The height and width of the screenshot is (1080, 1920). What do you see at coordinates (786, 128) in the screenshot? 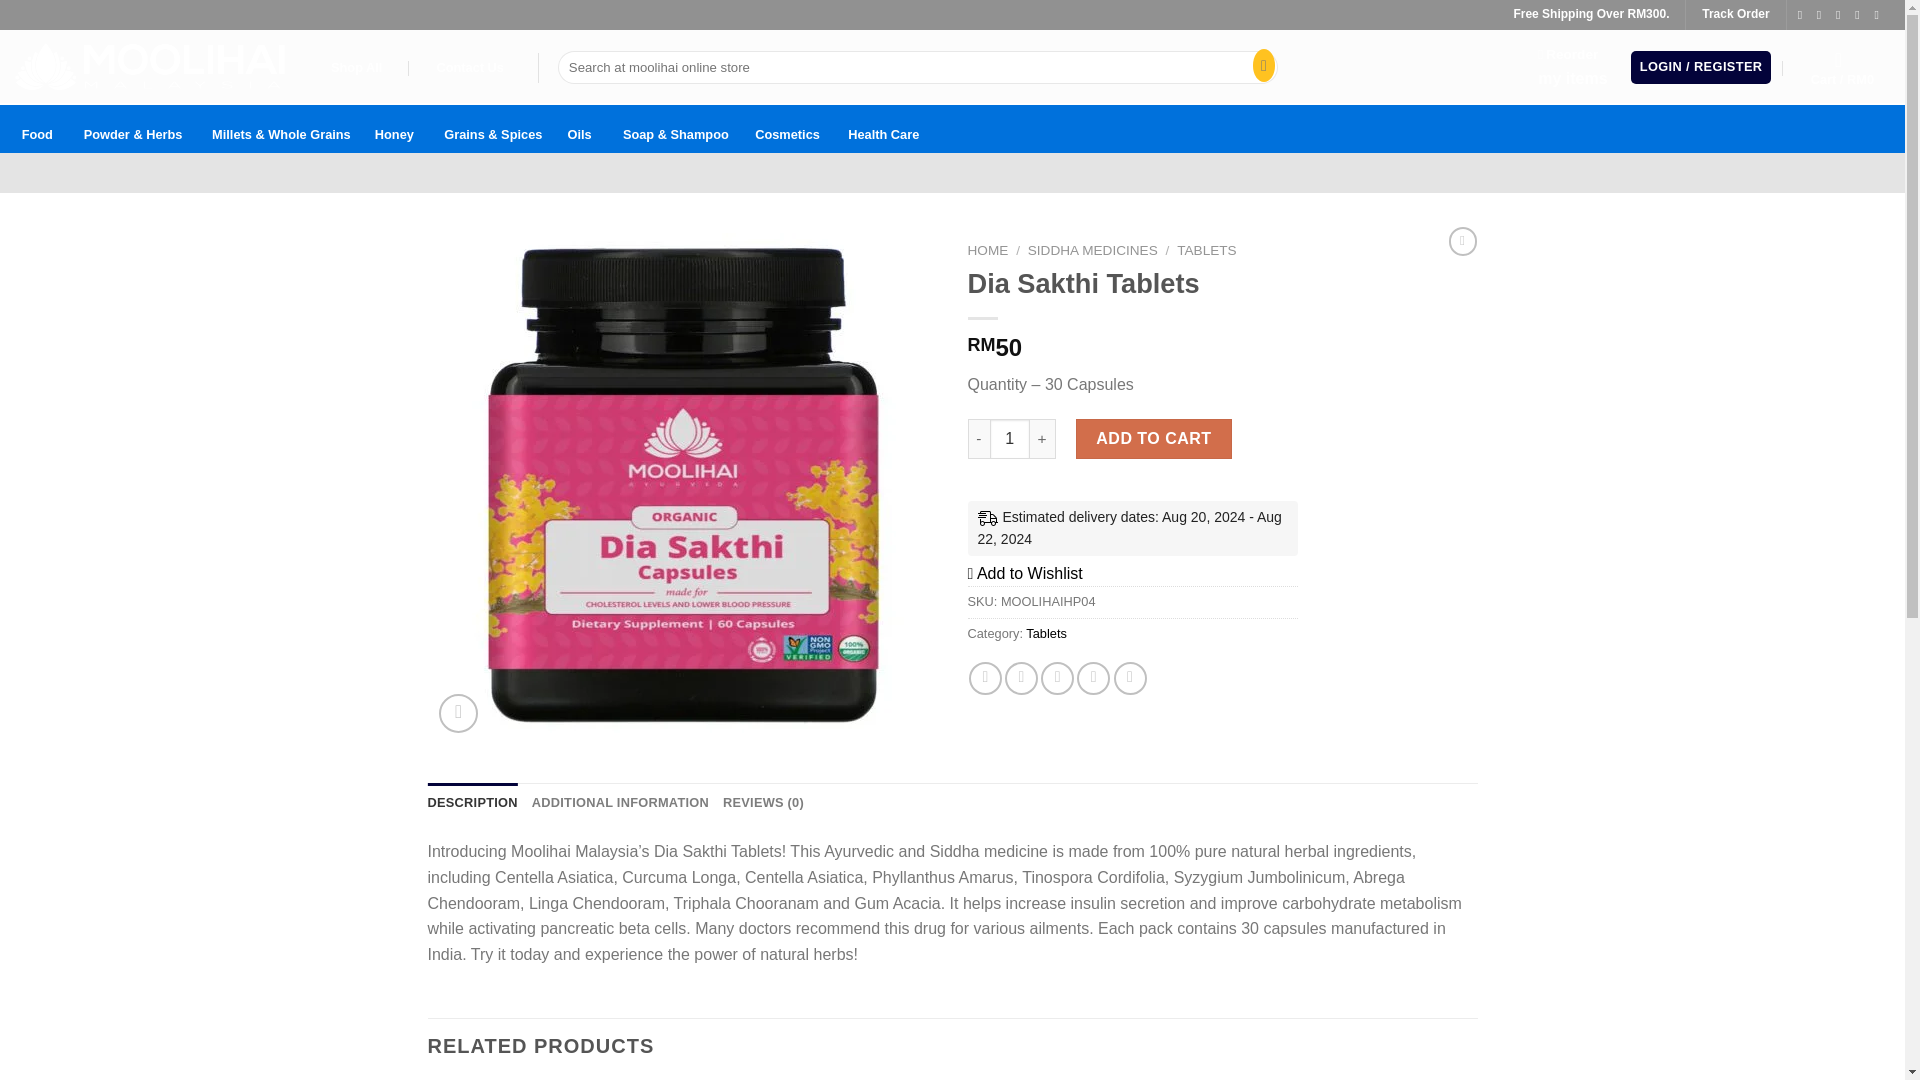
I see `Cosmetics` at bounding box center [786, 128].